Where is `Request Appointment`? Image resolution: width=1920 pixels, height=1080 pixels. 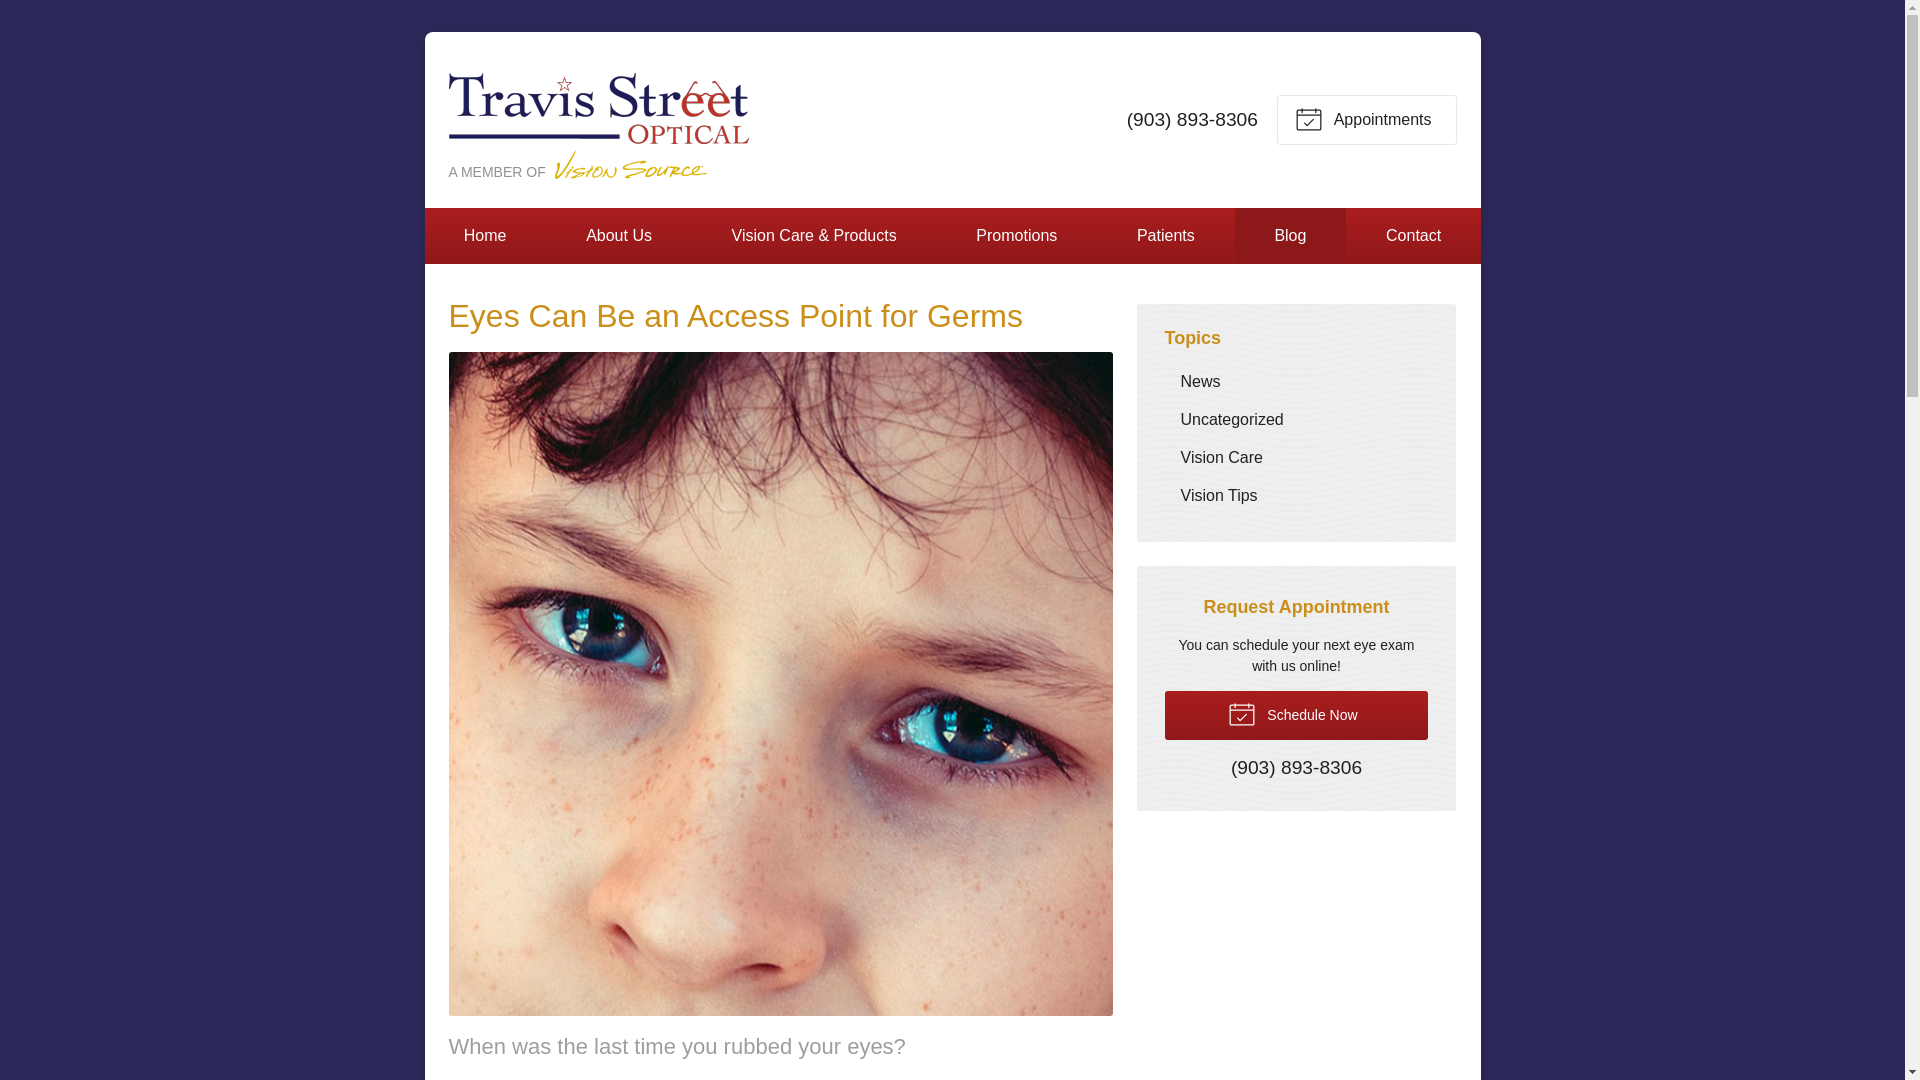
Request Appointment is located at coordinates (1366, 120).